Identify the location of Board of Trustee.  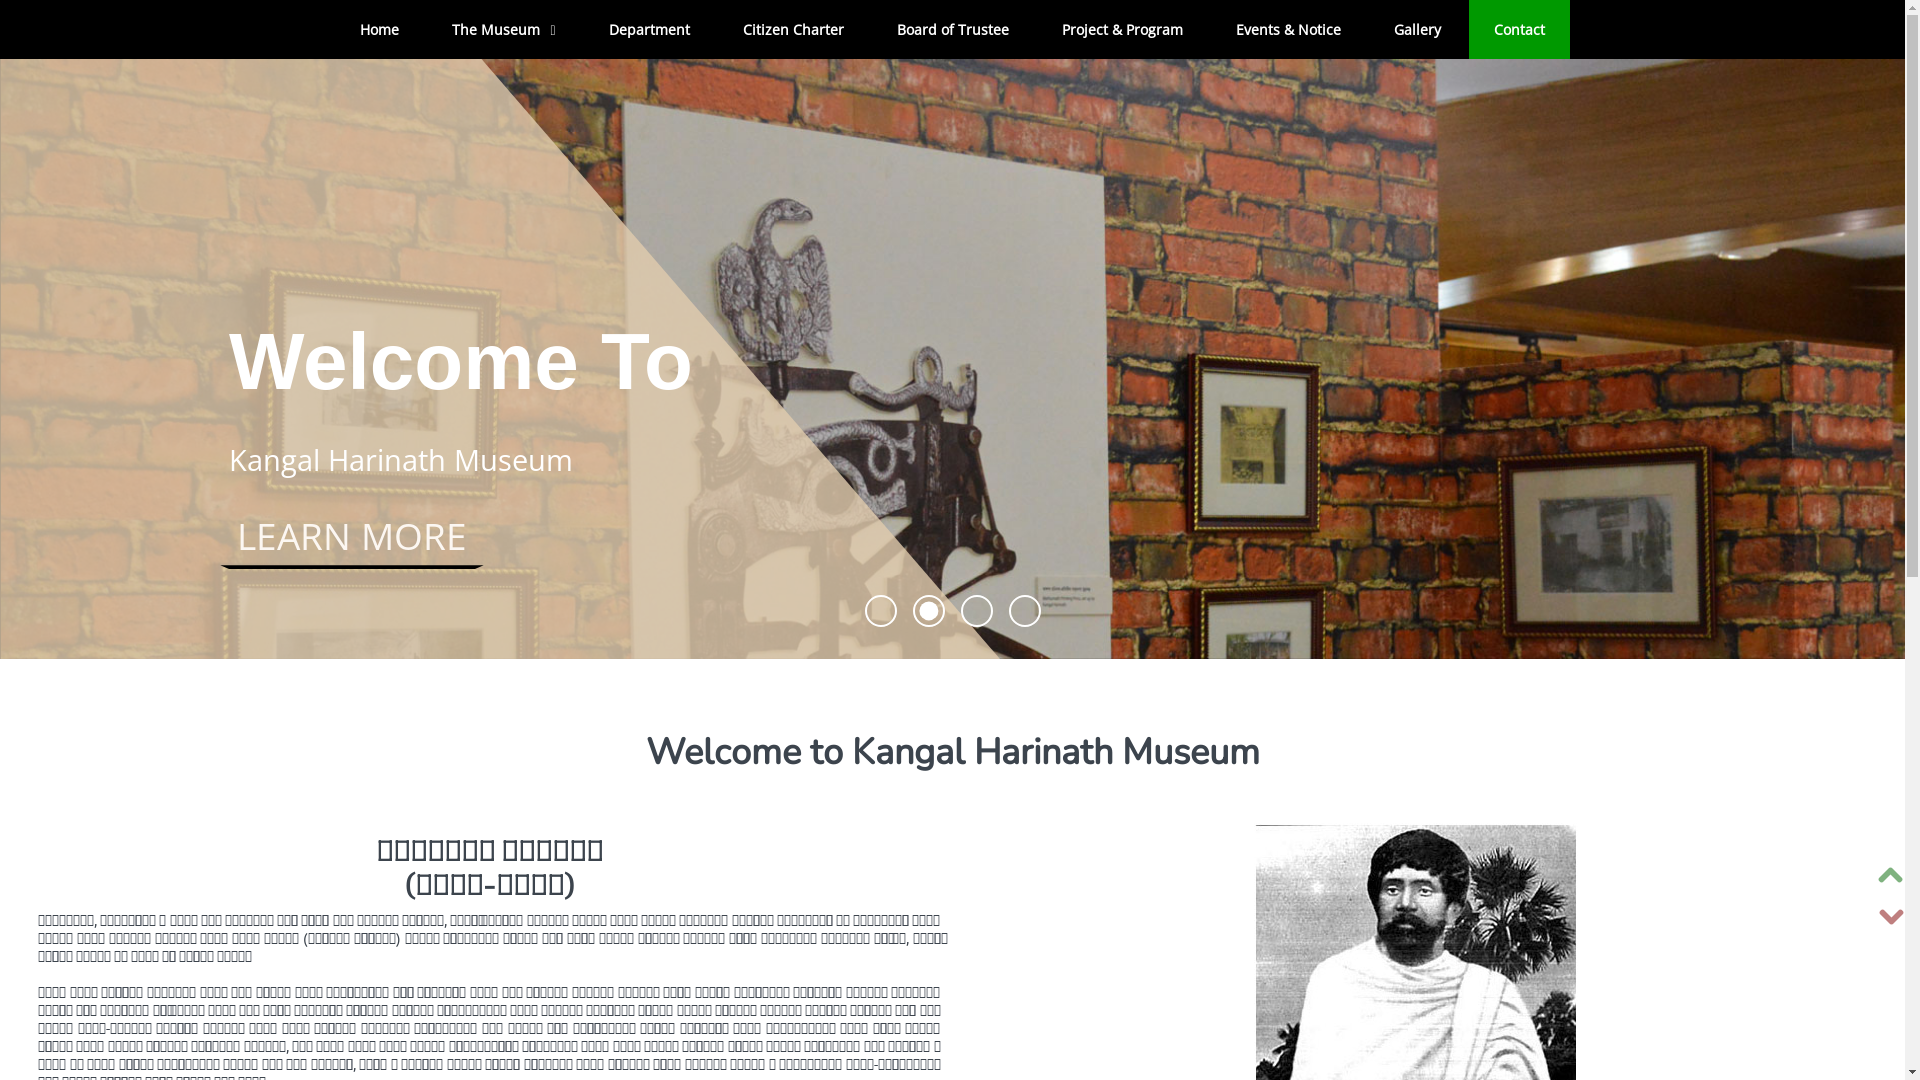
(953, 30).